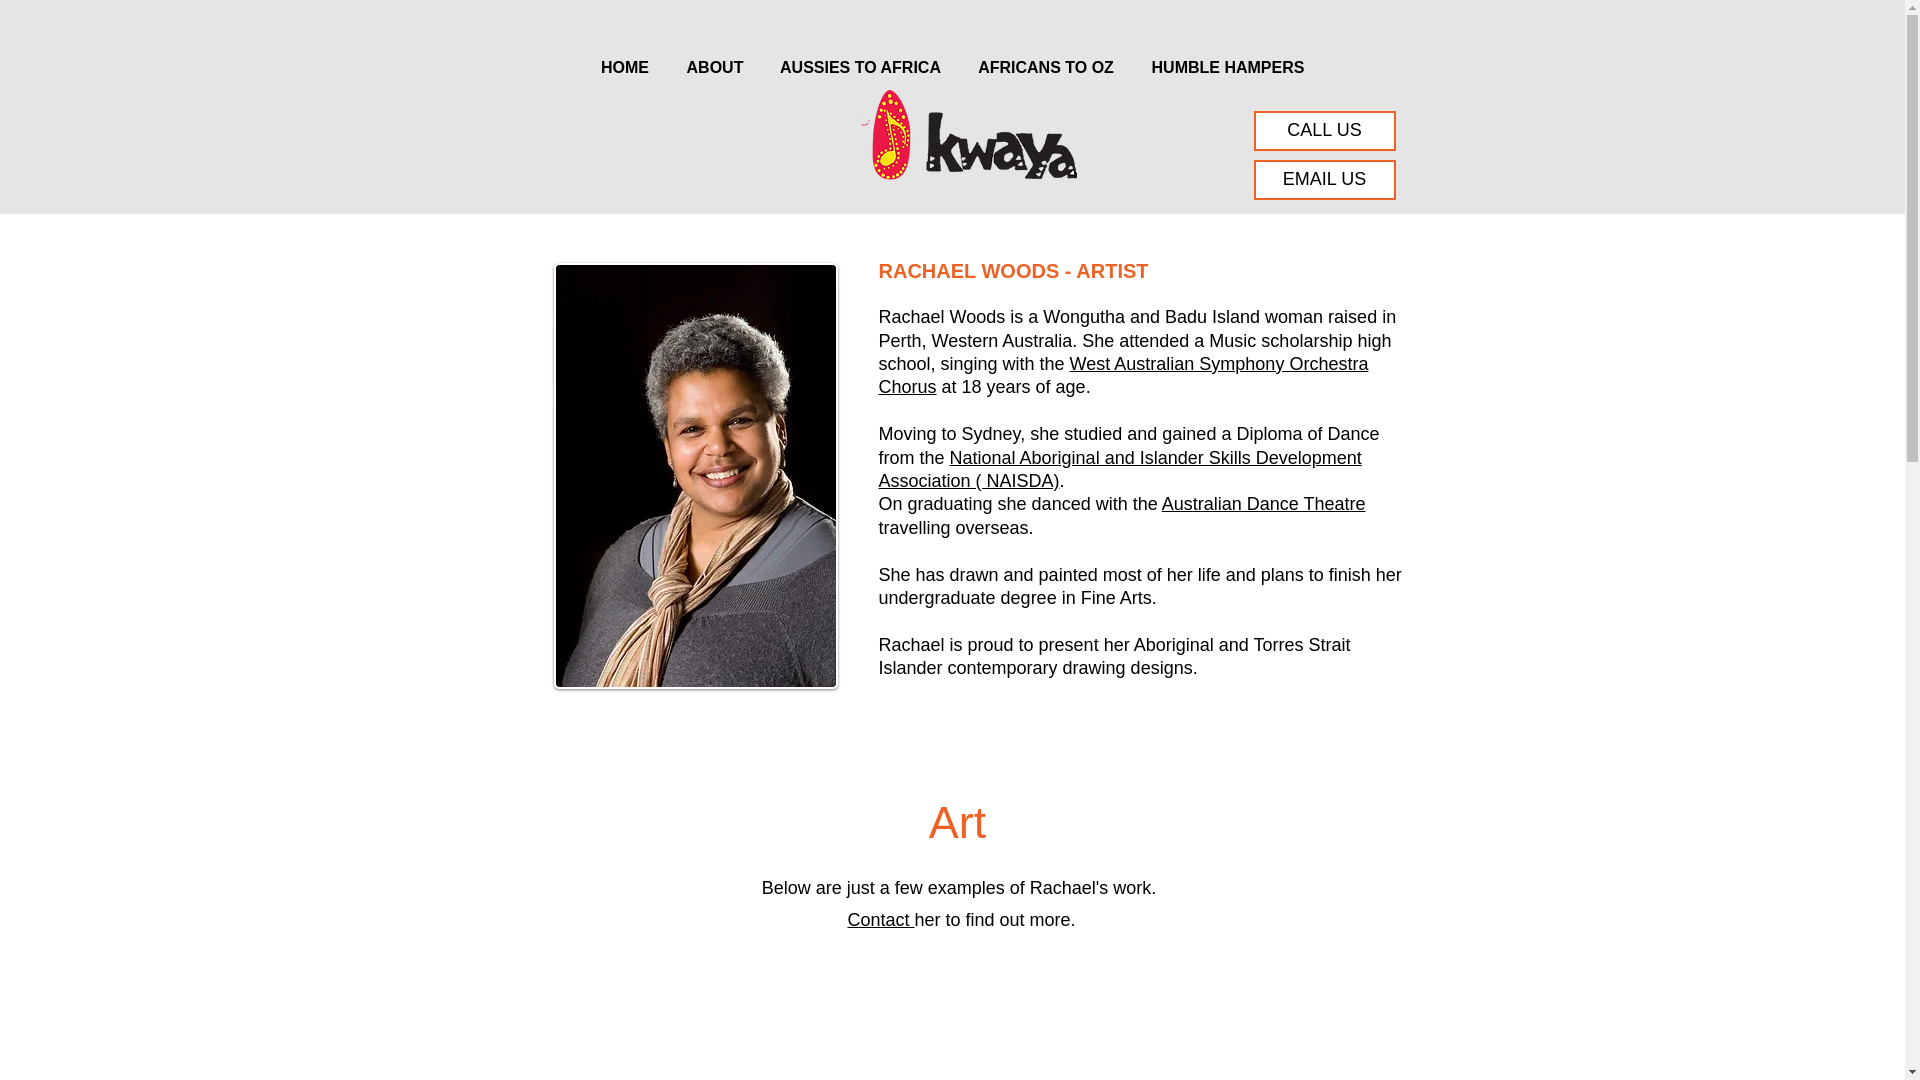  Describe the element at coordinates (880, 920) in the screenshot. I see `Contact` at that location.